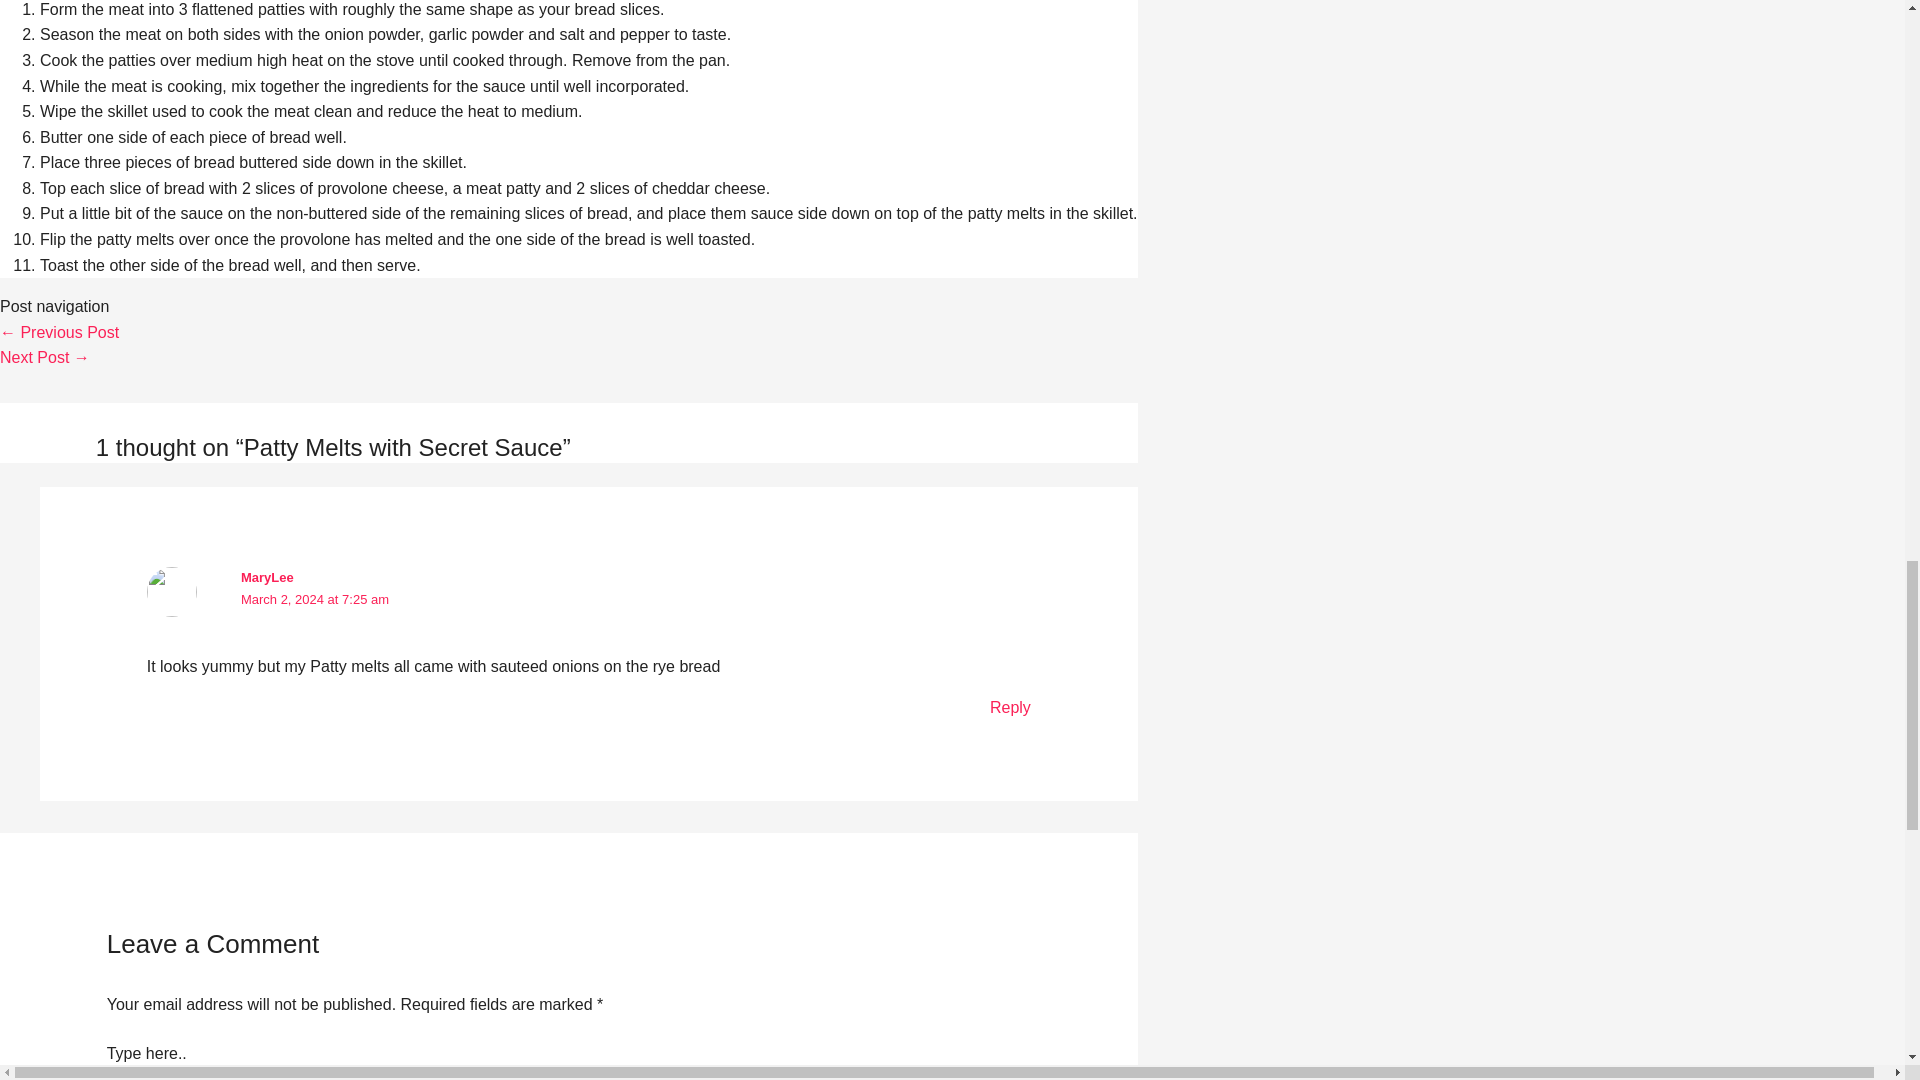  Describe the element at coordinates (45, 357) in the screenshot. I see `The Best Potatoes DelMonico Recipe` at that location.